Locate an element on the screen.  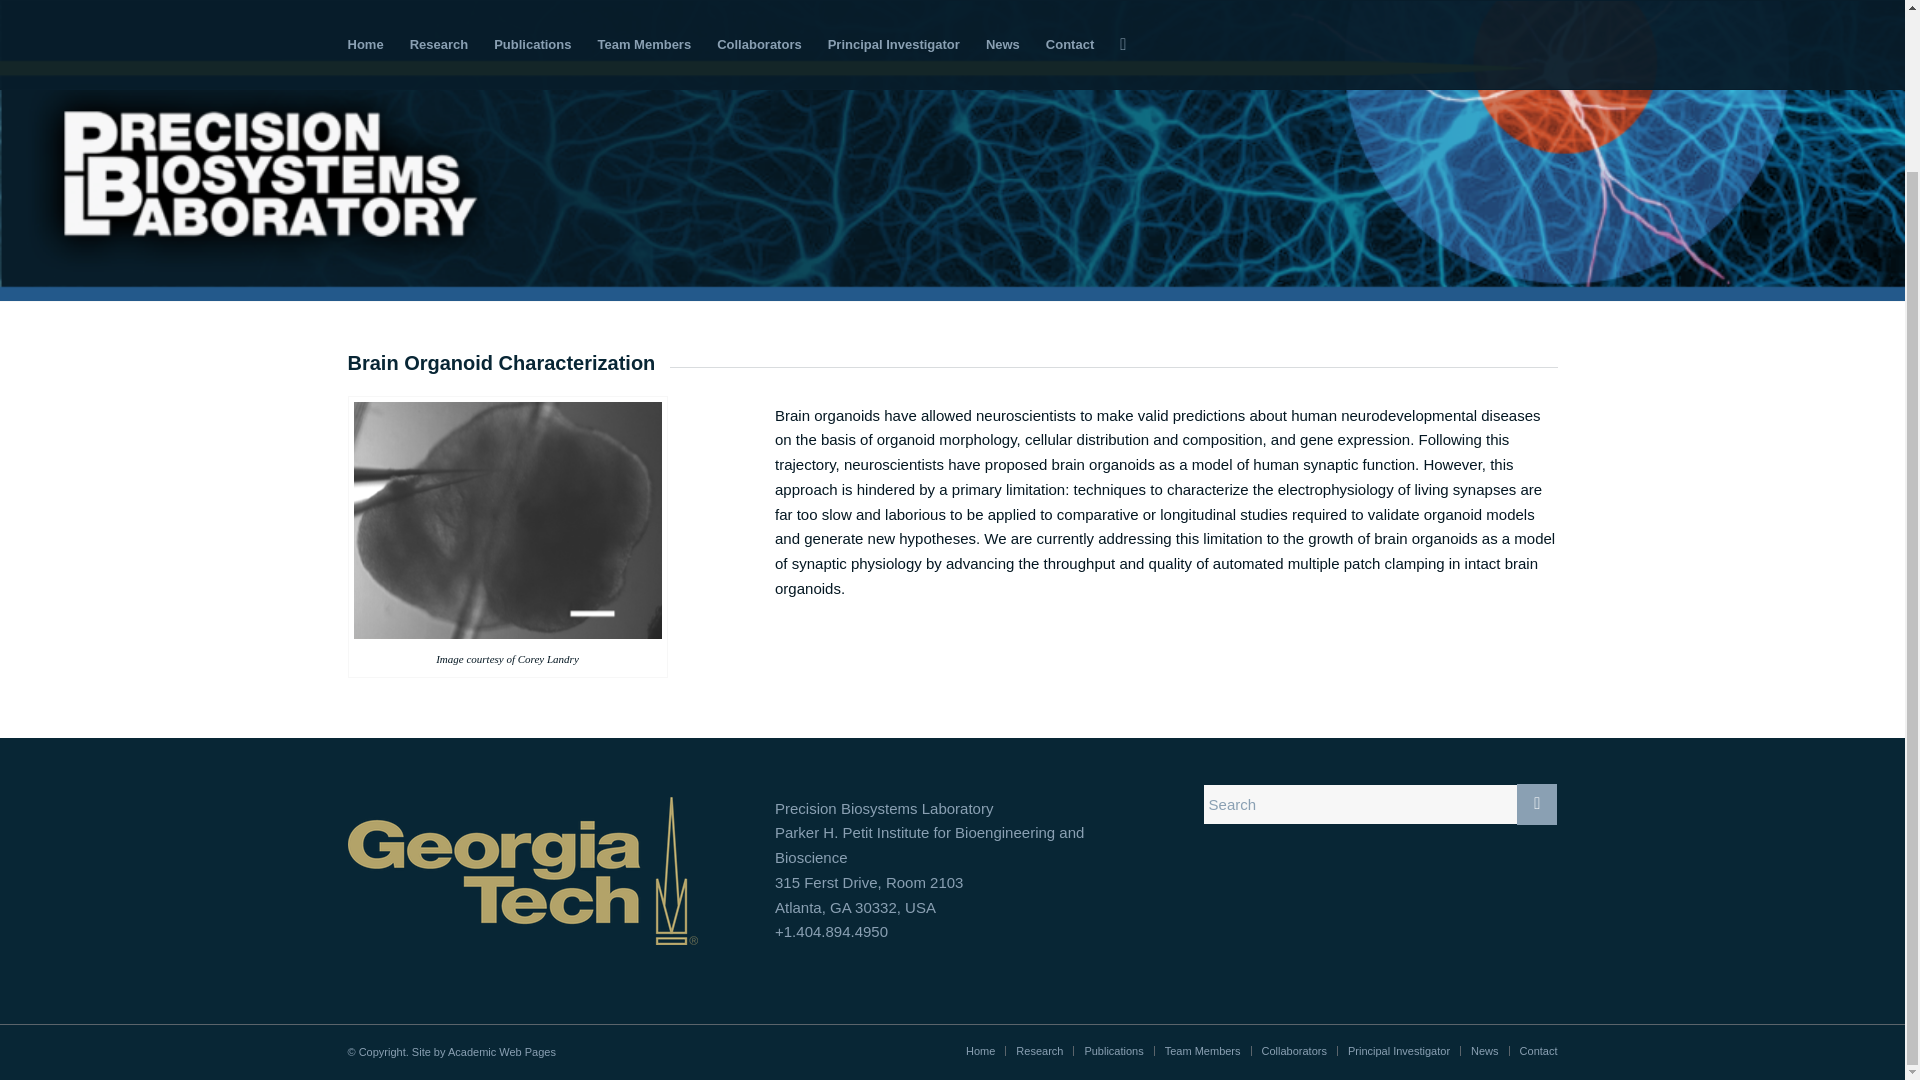
Contact is located at coordinates (1538, 1051).